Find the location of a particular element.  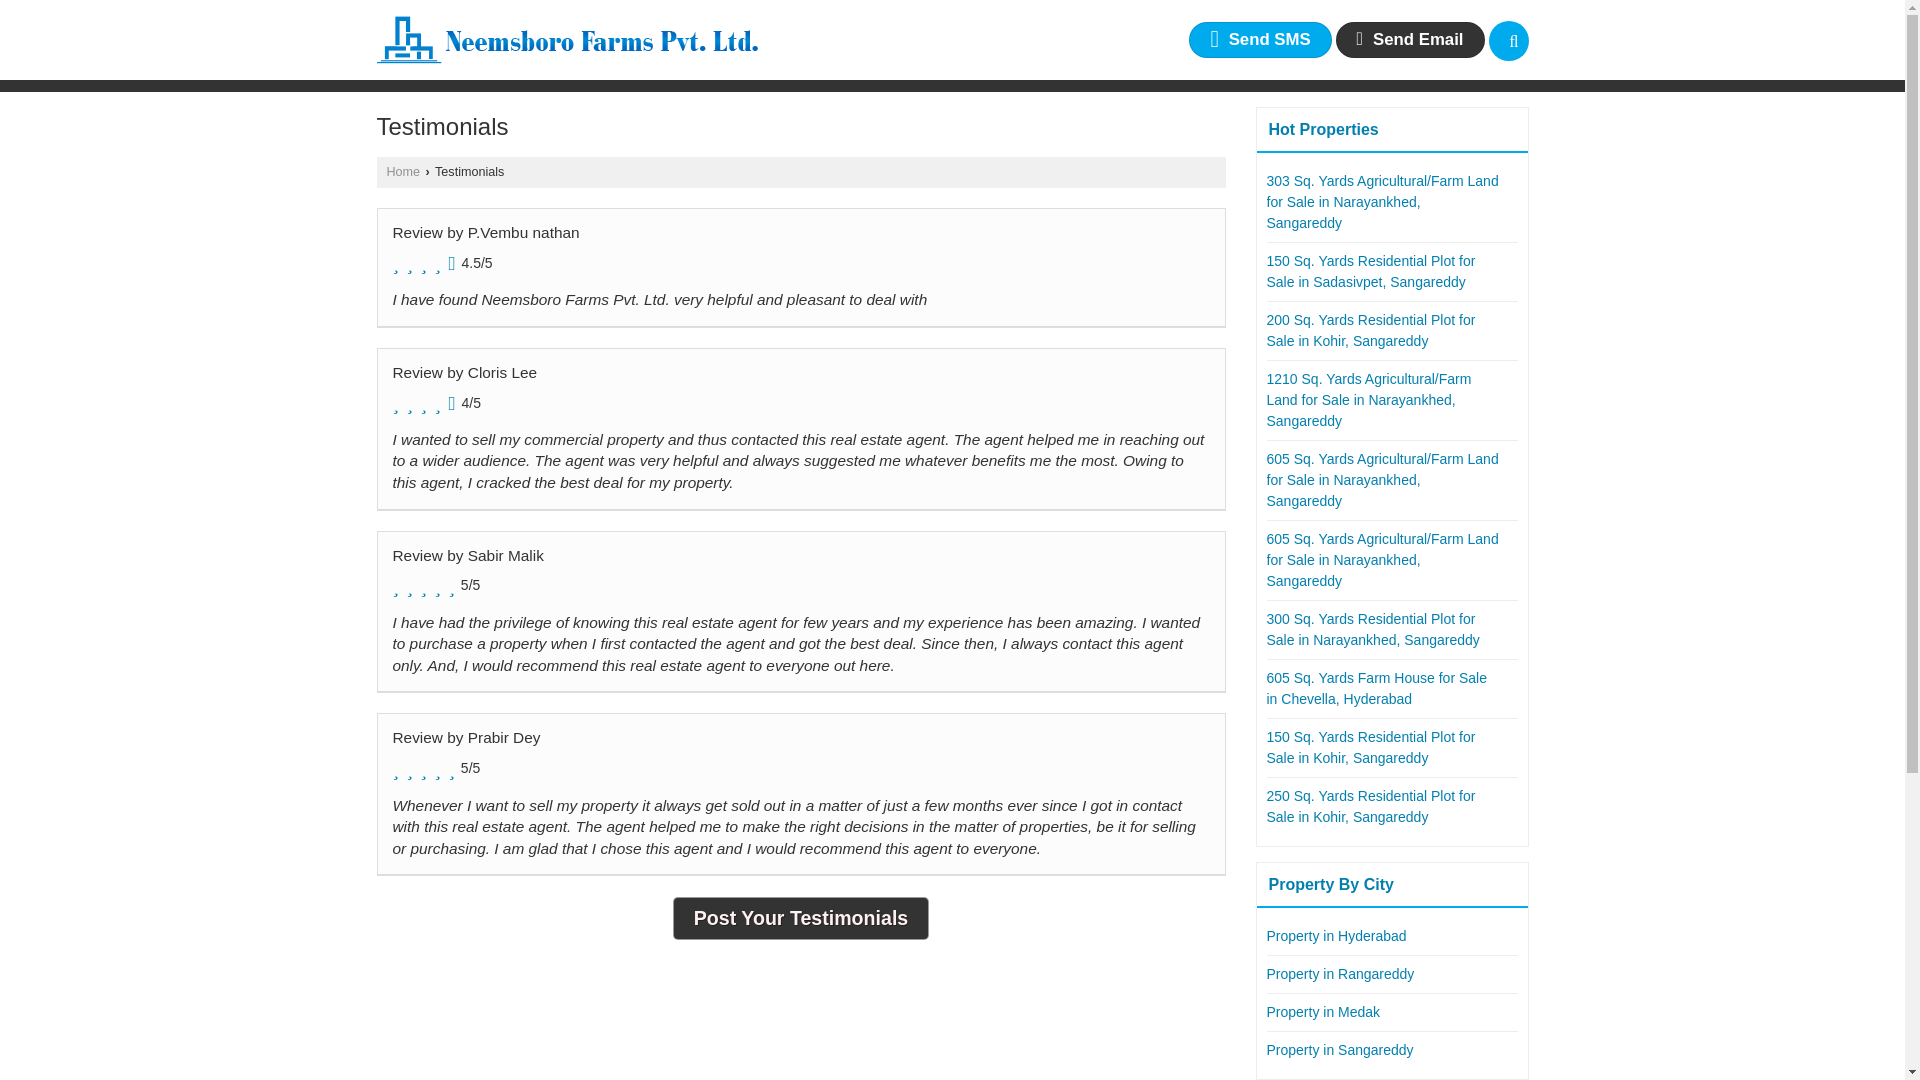

Search is located at coordinates (1508, 40).